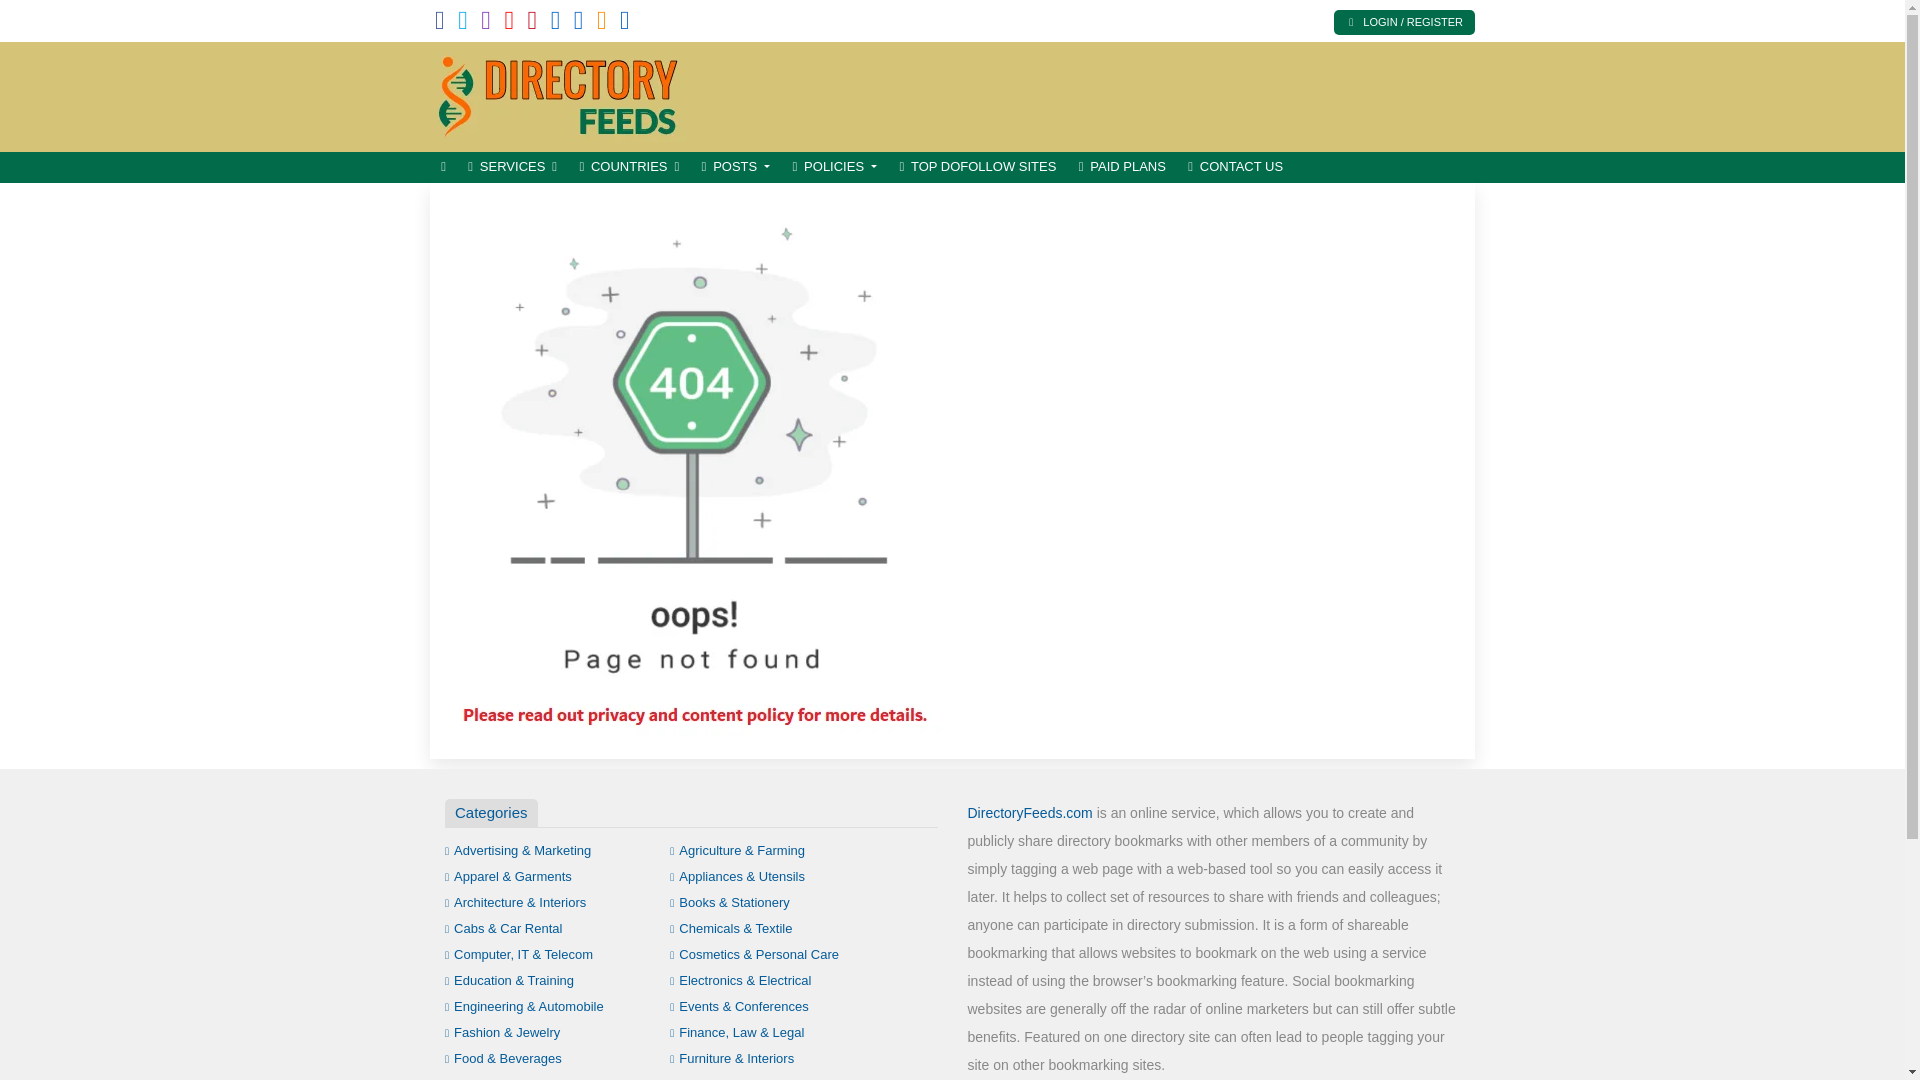  Describe the element at coordinates (565, 94) in the screenshot. I see `Directory Feed Service for Search Engine Optimization` at that location.